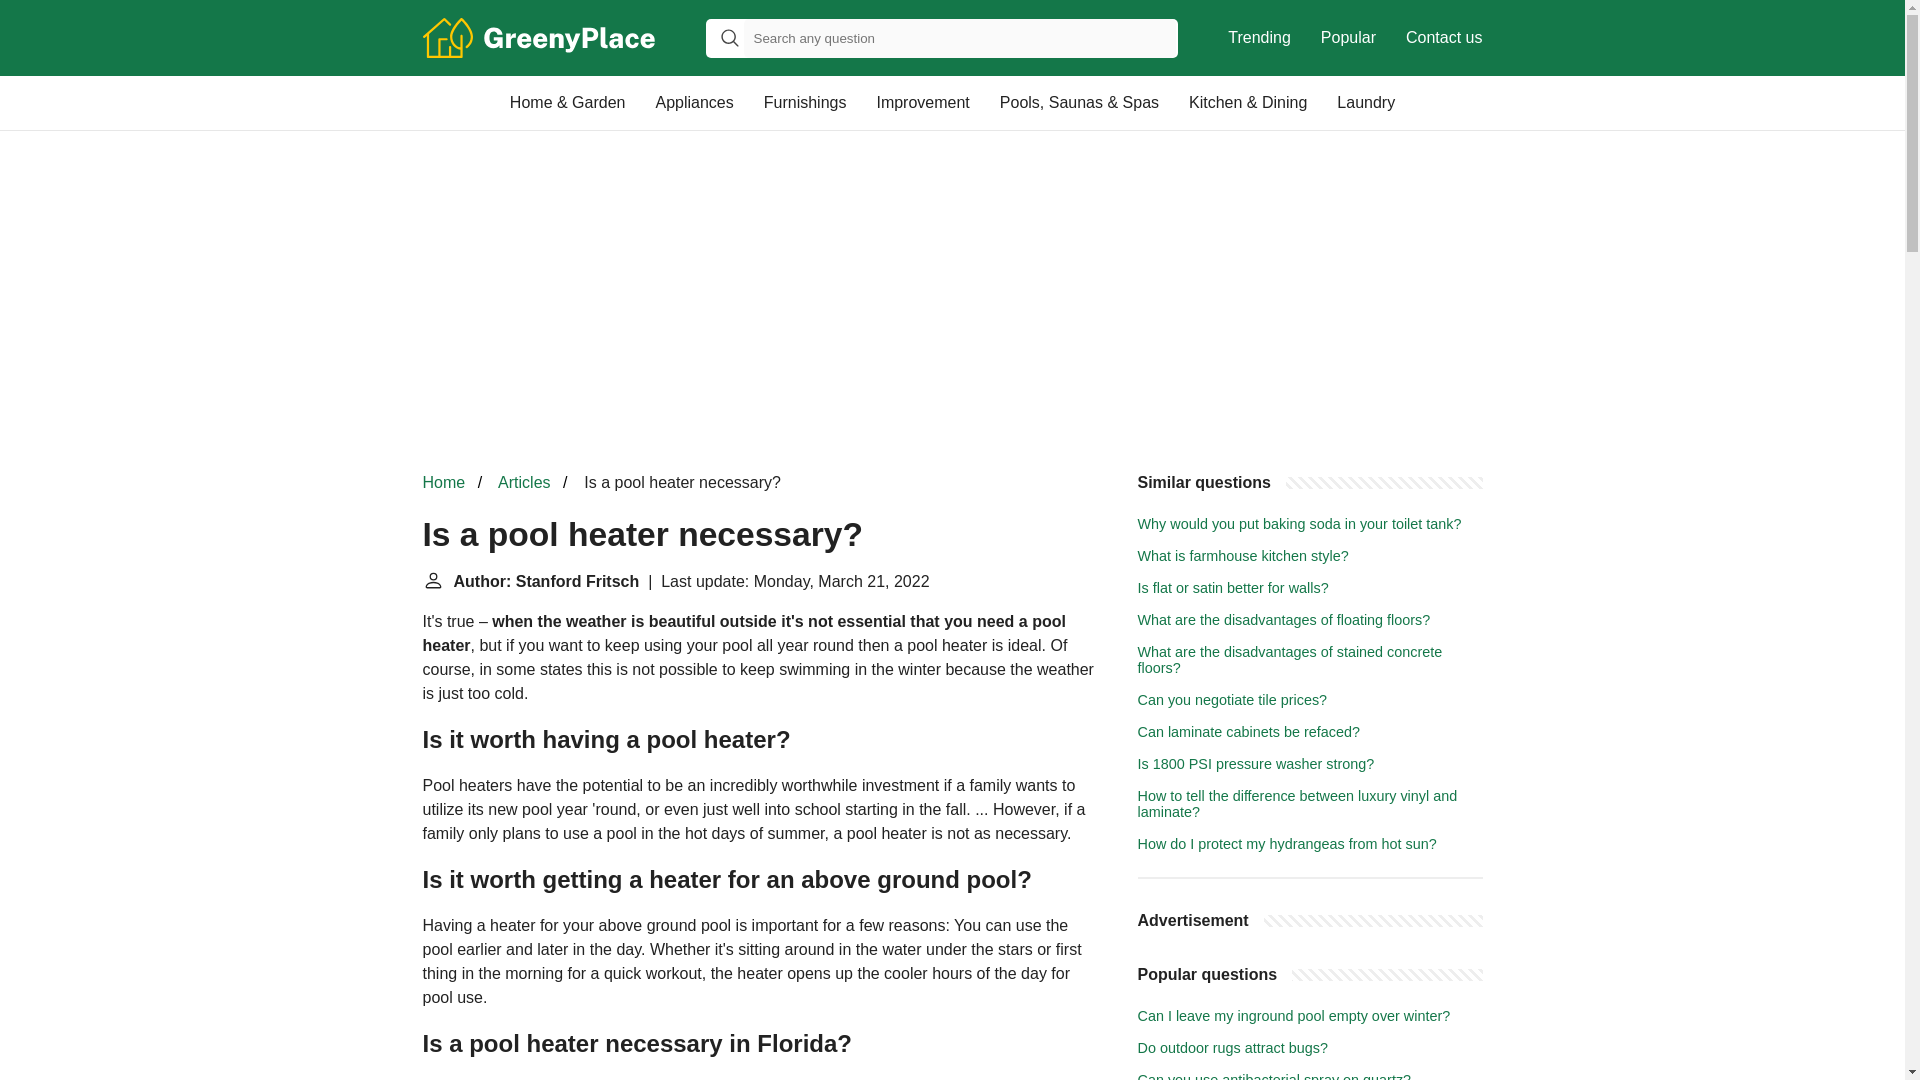 The width and height of the screenshot is (1920, 1080). Describe the element at coordinates (1244, 555) in the screenshot. I see `What is farmhouse kitchen style?` at that location.